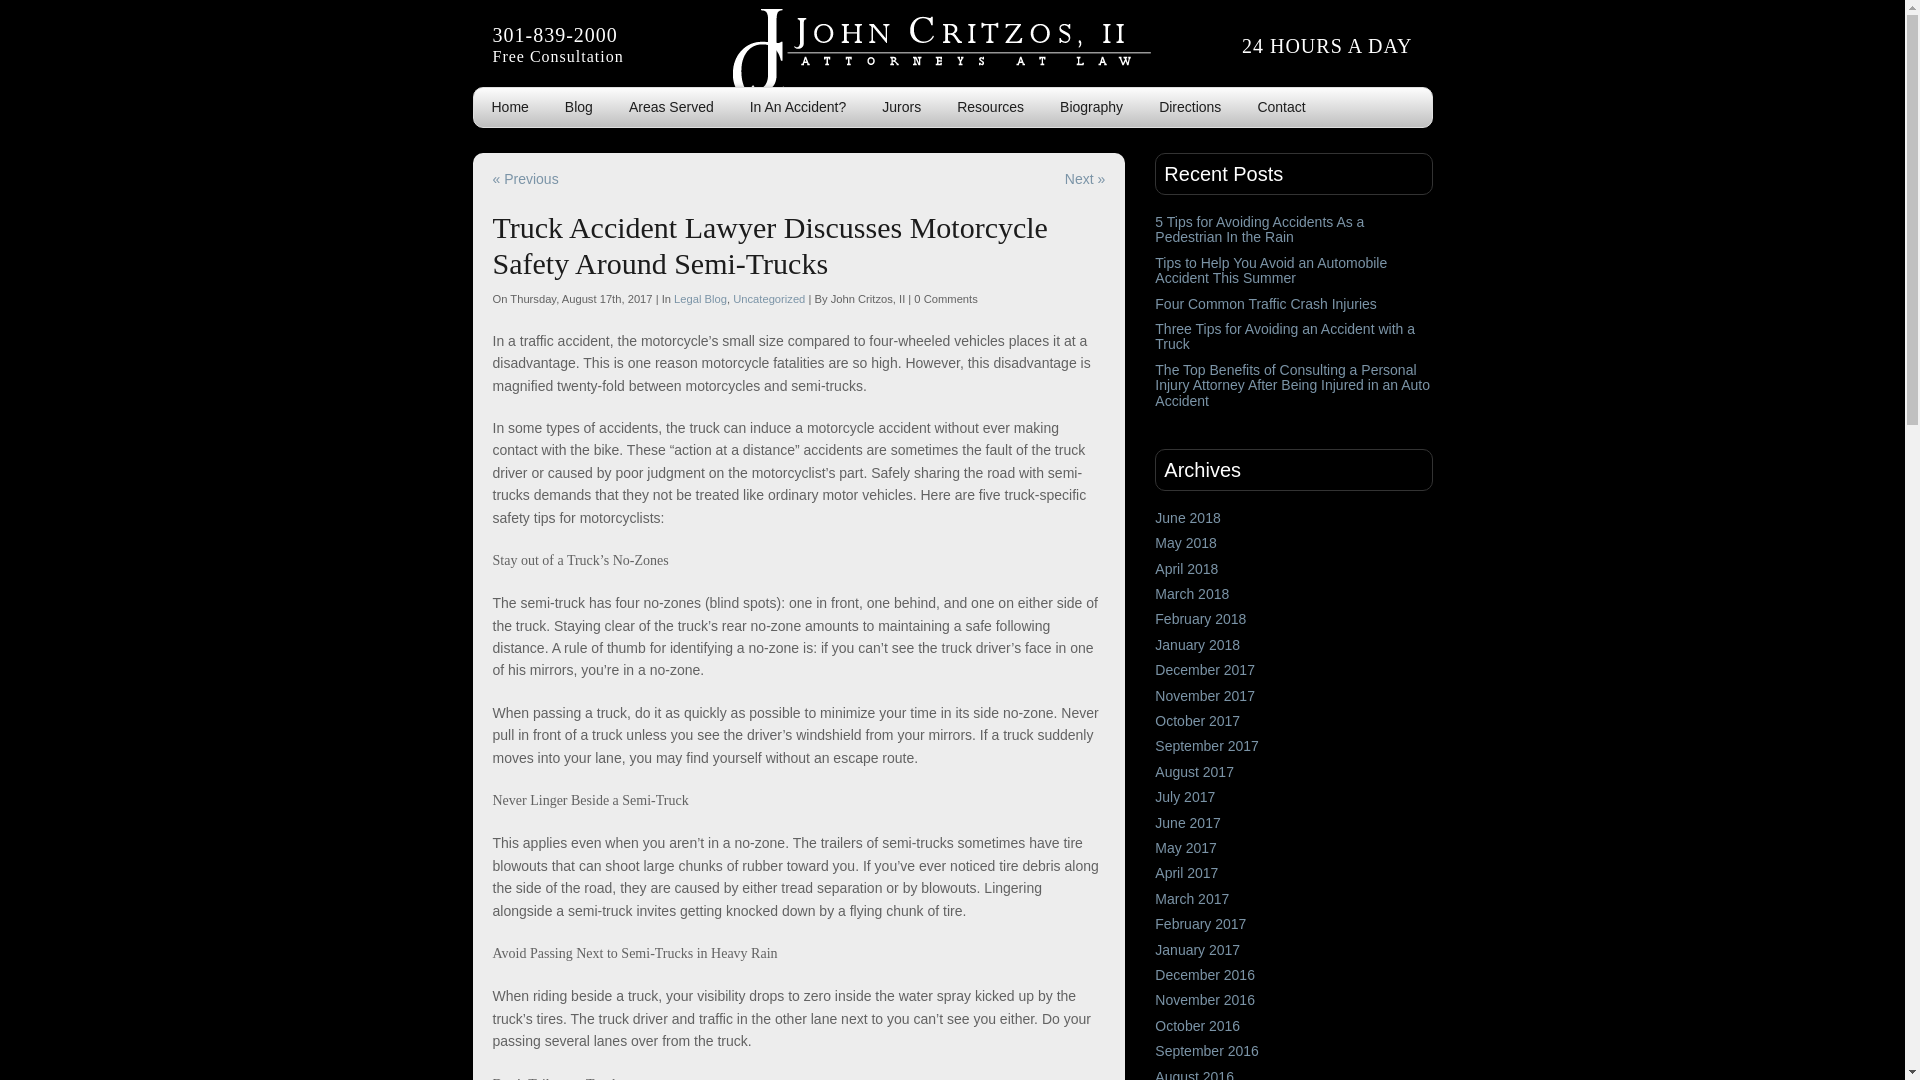 The height and width of the screenshot is (1080, 1920). What do you see at coordinates (1189, 107) in the screenshot?
I see `Directions` at bounding box center [1189, 107].